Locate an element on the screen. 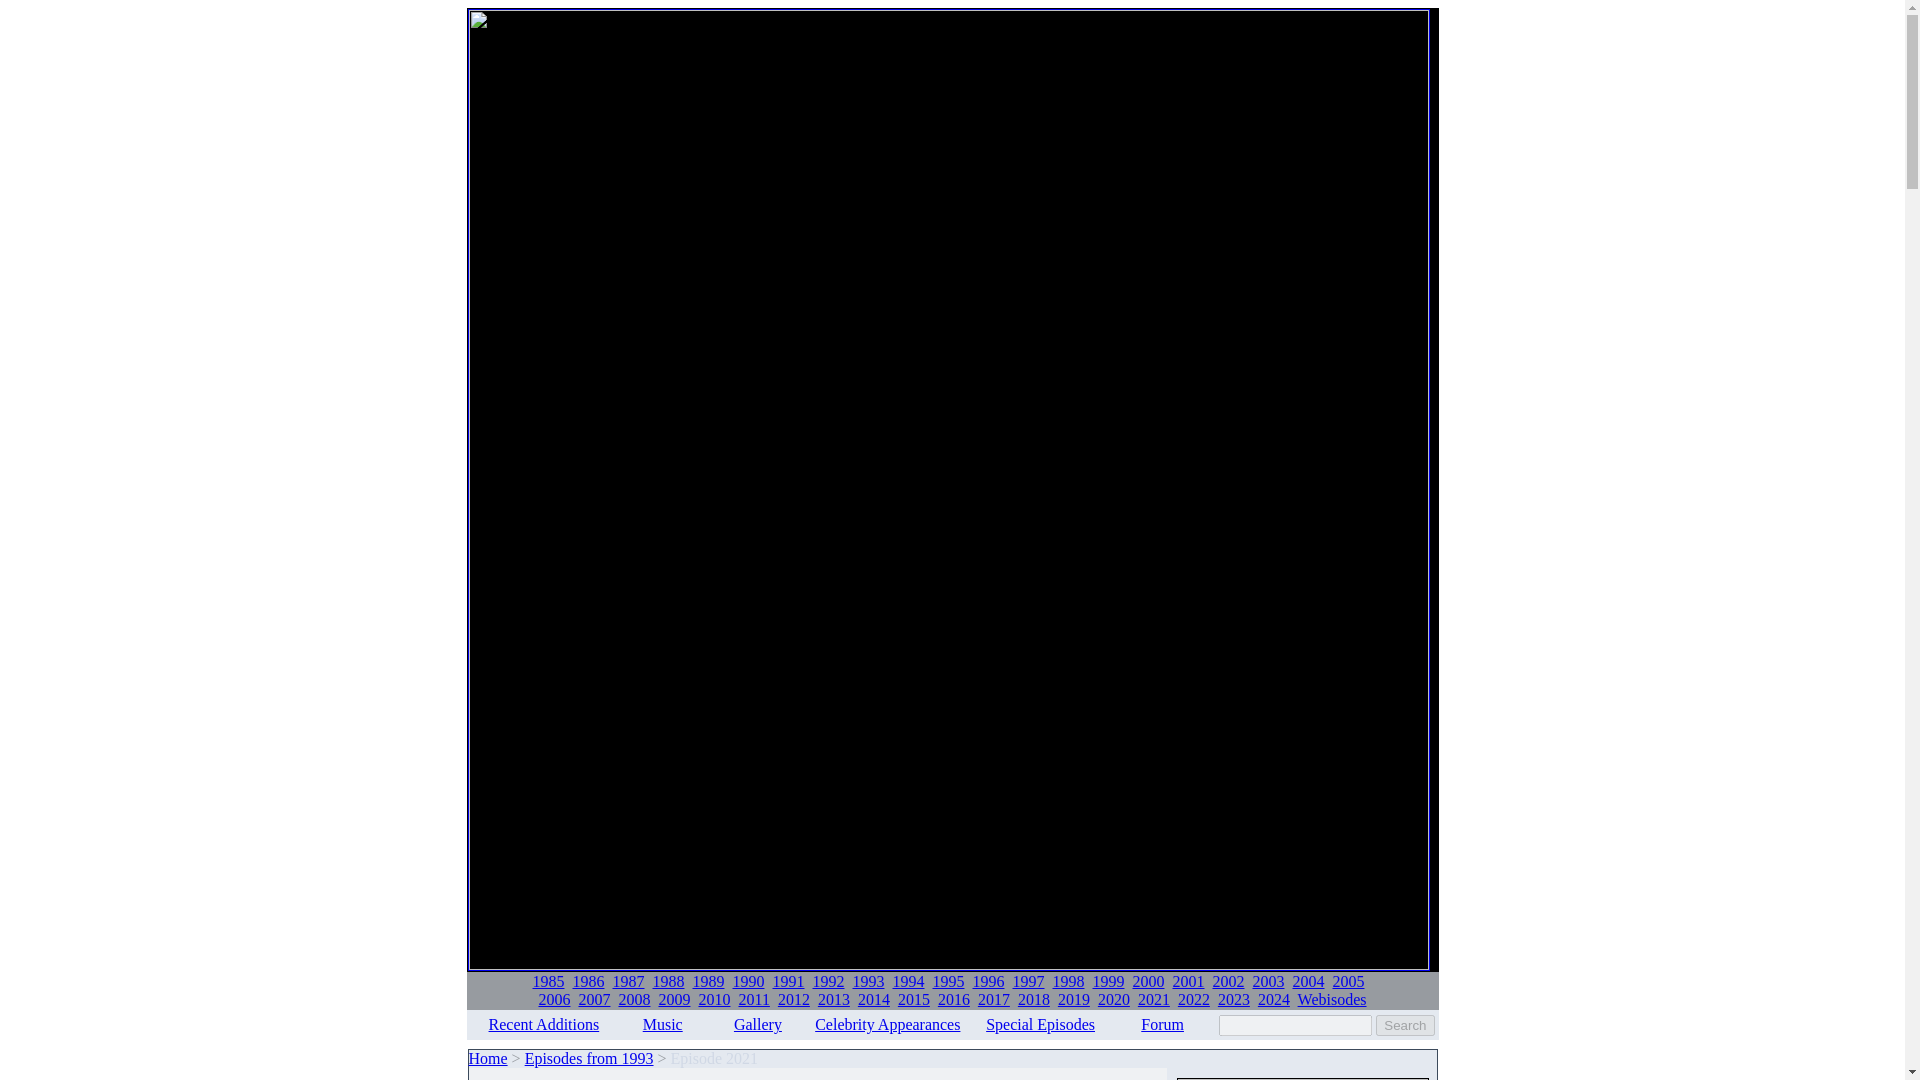 This screenshot has width=1920, height=1080. 1987 is located at coordinates (628, 982).